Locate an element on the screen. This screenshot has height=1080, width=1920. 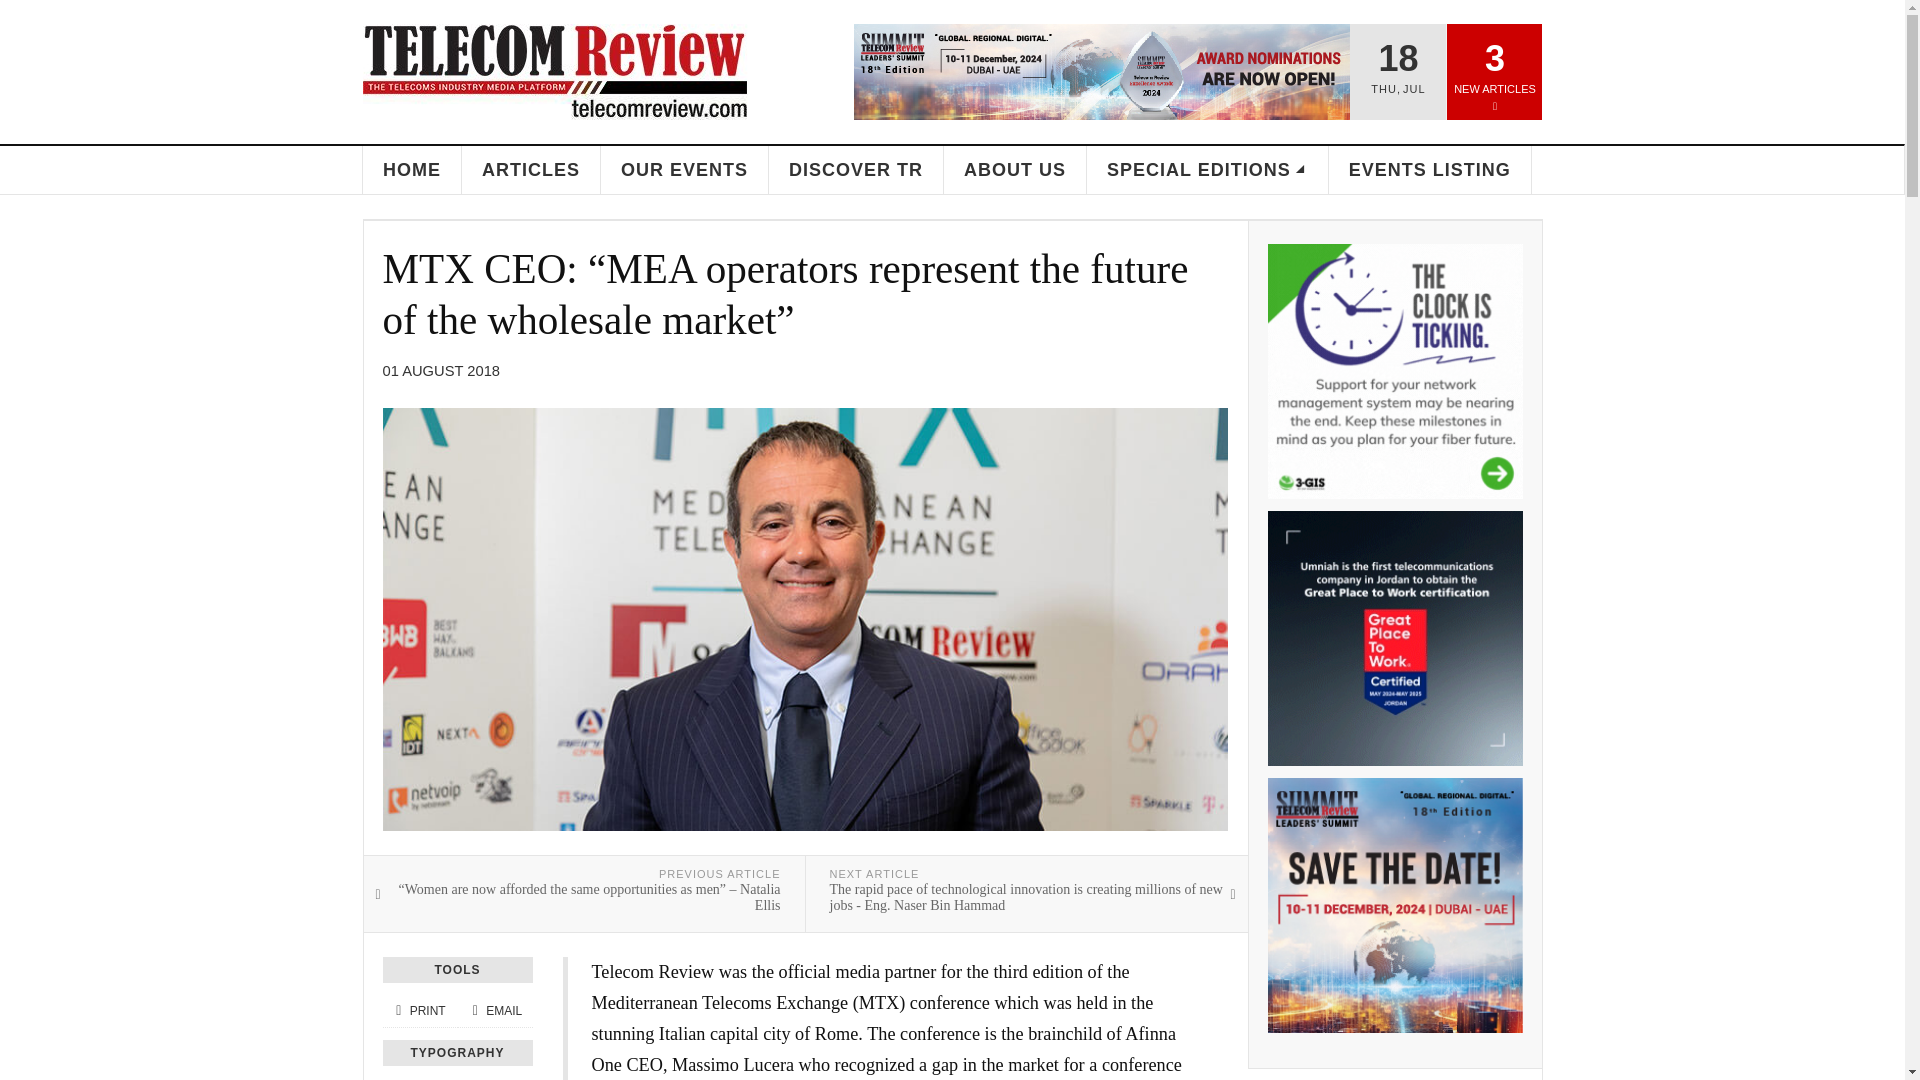
2024 07 3GIS Top Side WB is located at coordinates (1394, 371).